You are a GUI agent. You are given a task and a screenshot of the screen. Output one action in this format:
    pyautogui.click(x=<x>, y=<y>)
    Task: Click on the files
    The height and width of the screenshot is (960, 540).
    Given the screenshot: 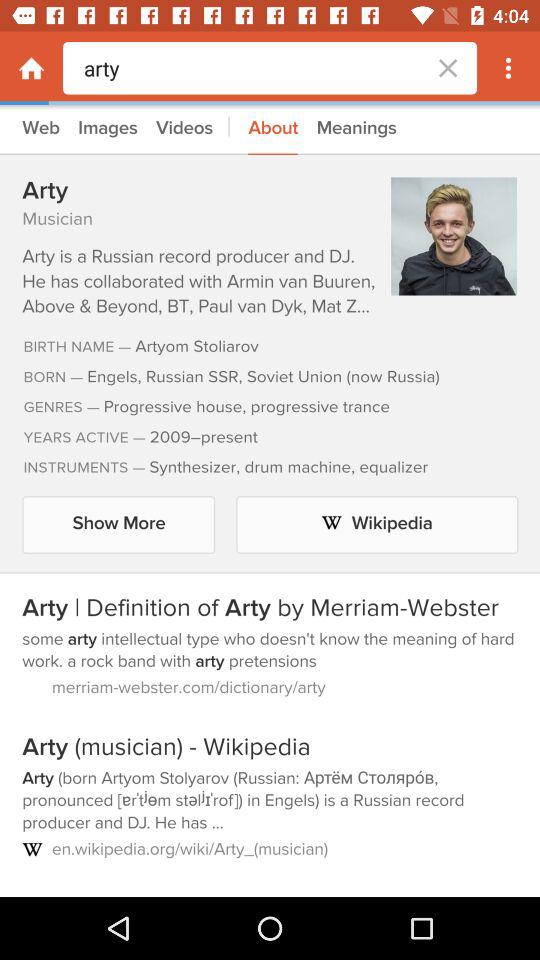 What is the action you would take?
    pyautogui.click(x=270, y=501)
    